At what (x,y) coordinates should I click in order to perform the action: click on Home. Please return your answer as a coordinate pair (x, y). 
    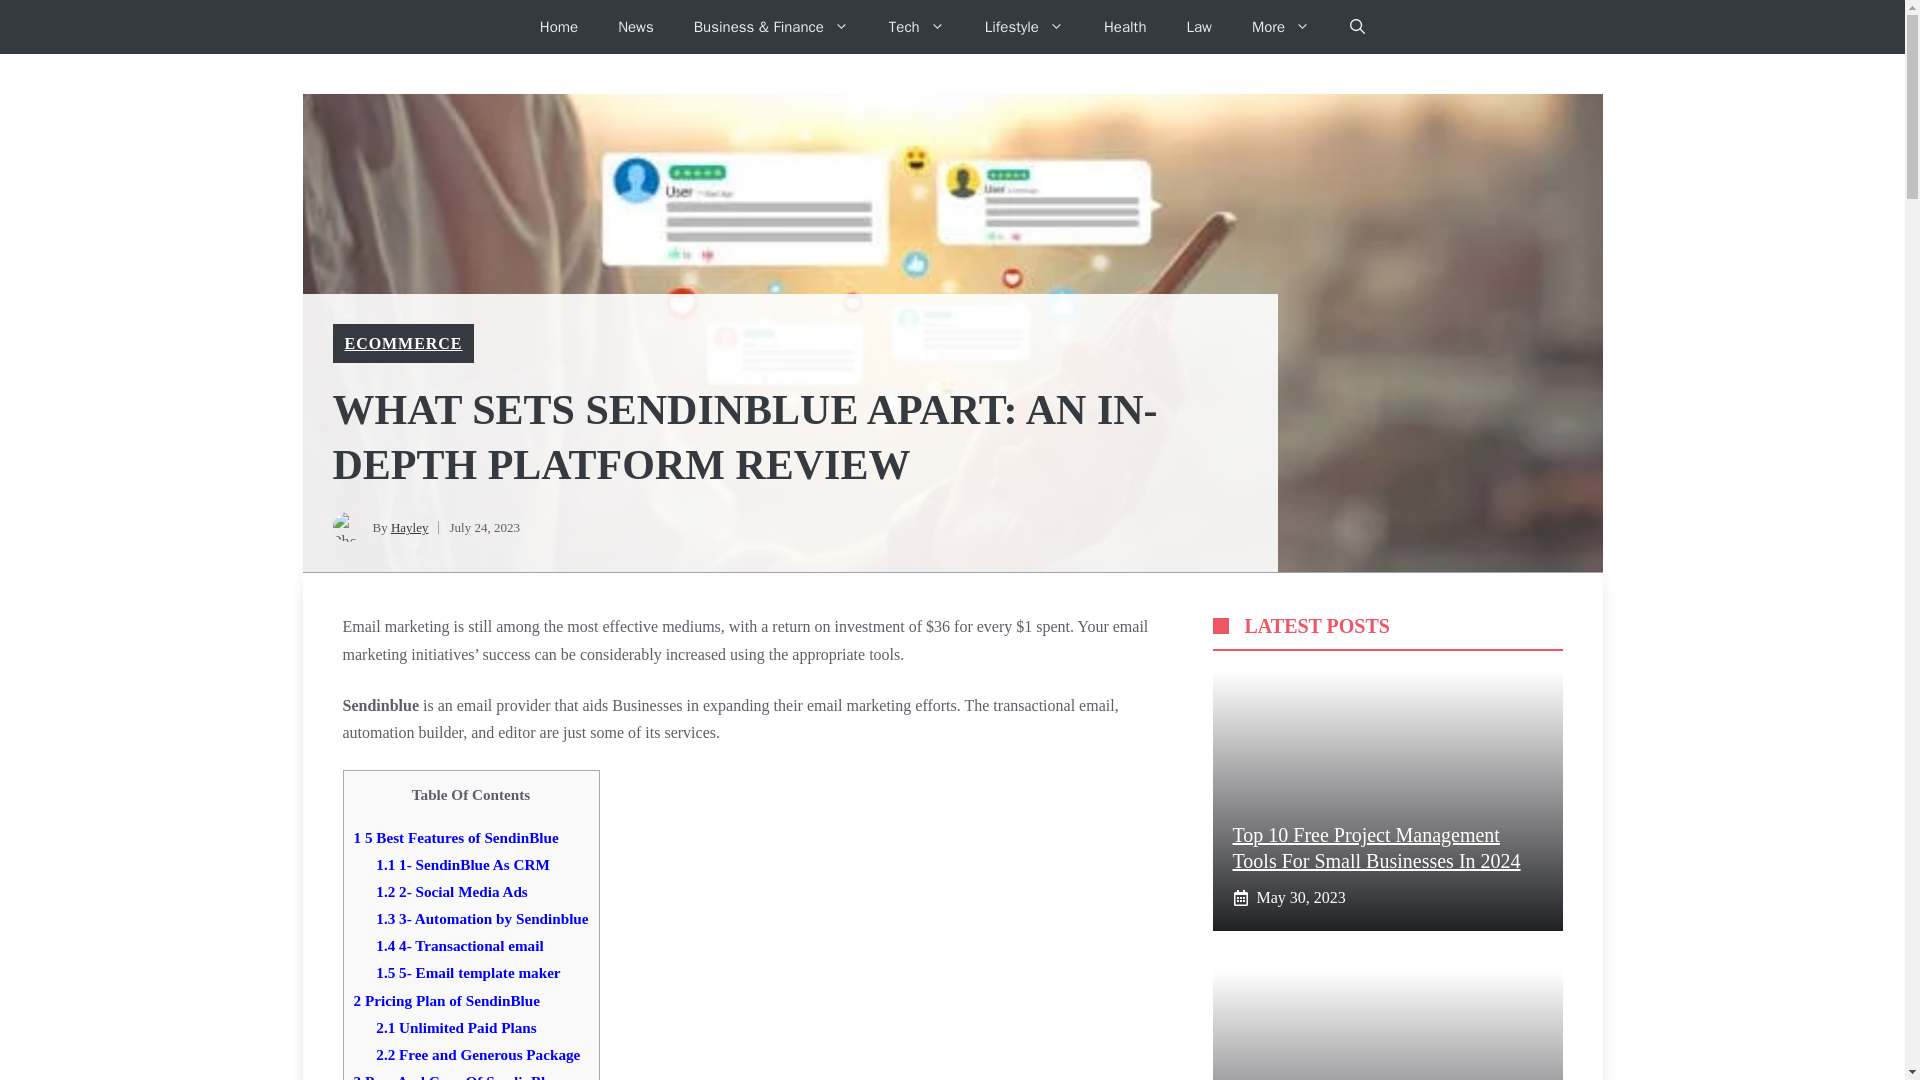
    Looking at the image, I should click on (558, 27).